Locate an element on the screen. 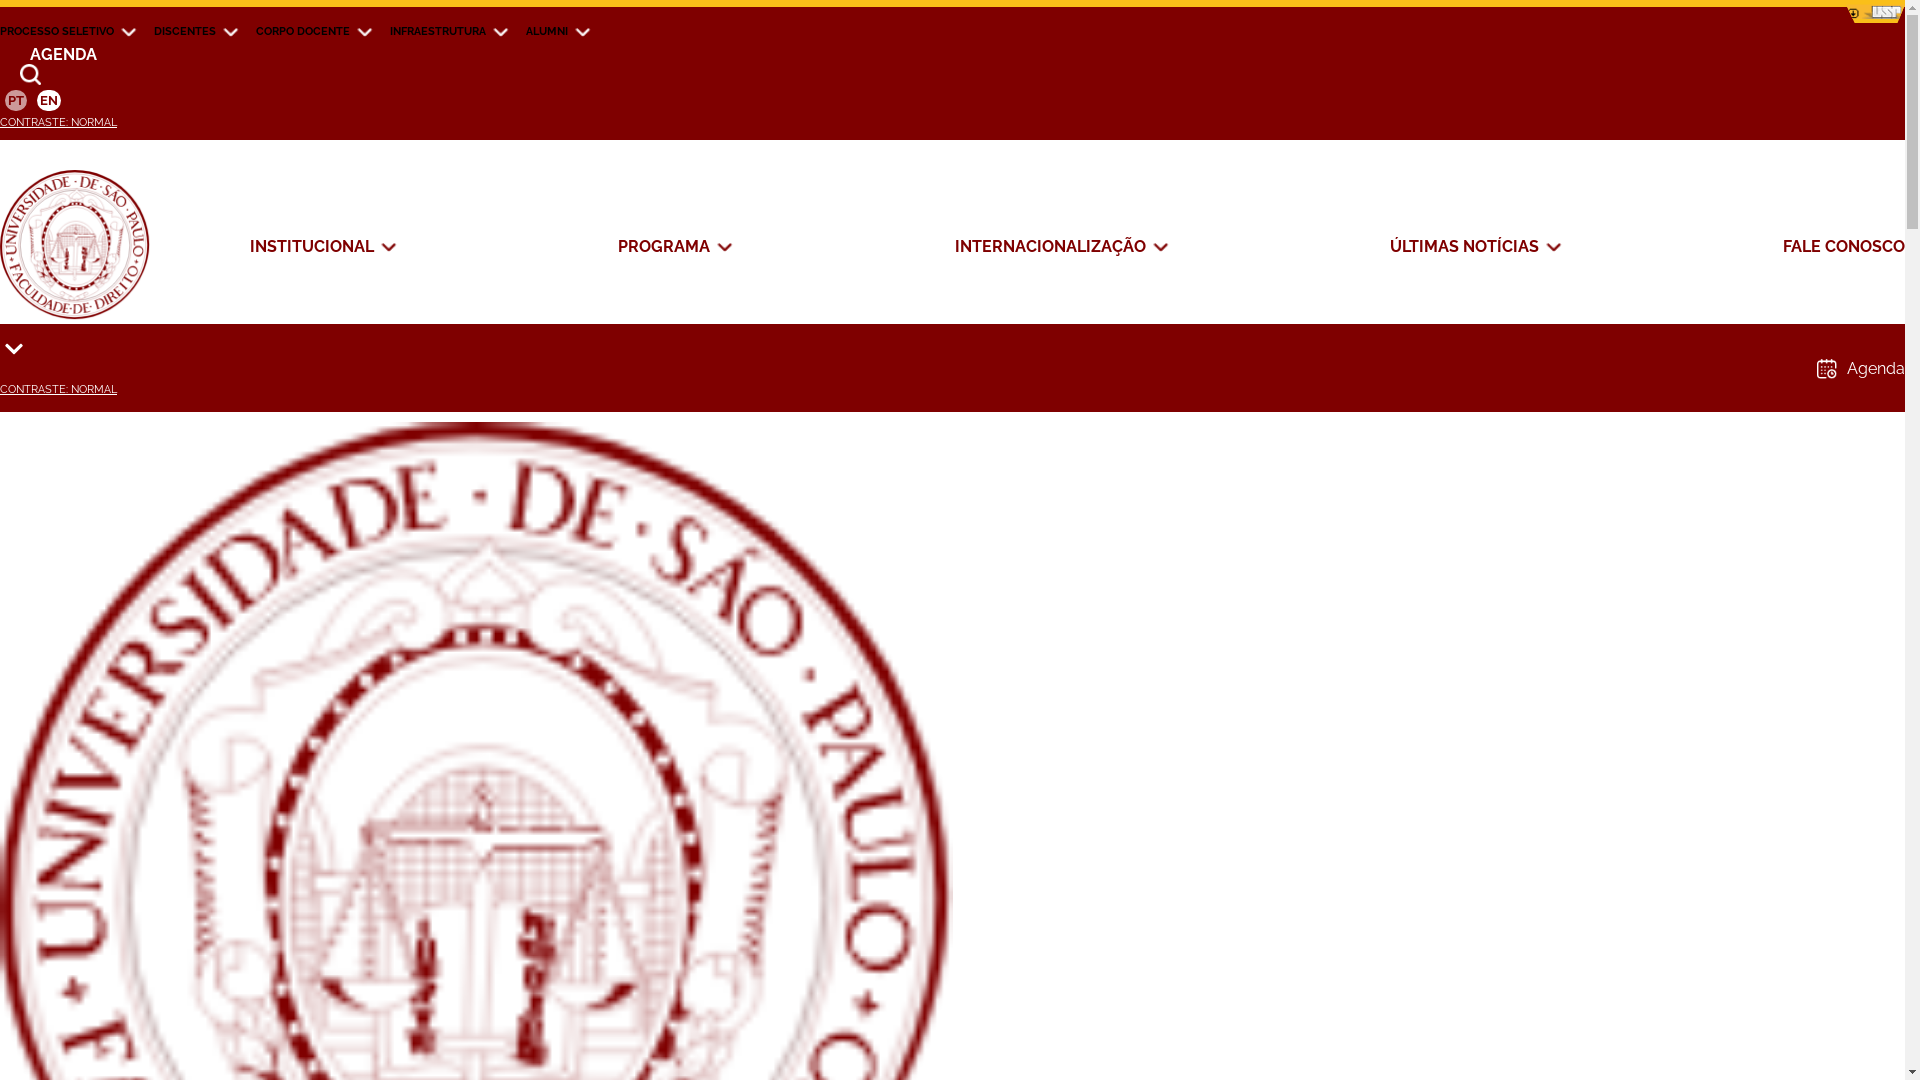 The image size is (1920, 1080). AGENDA is located at coordinates (952, 54).